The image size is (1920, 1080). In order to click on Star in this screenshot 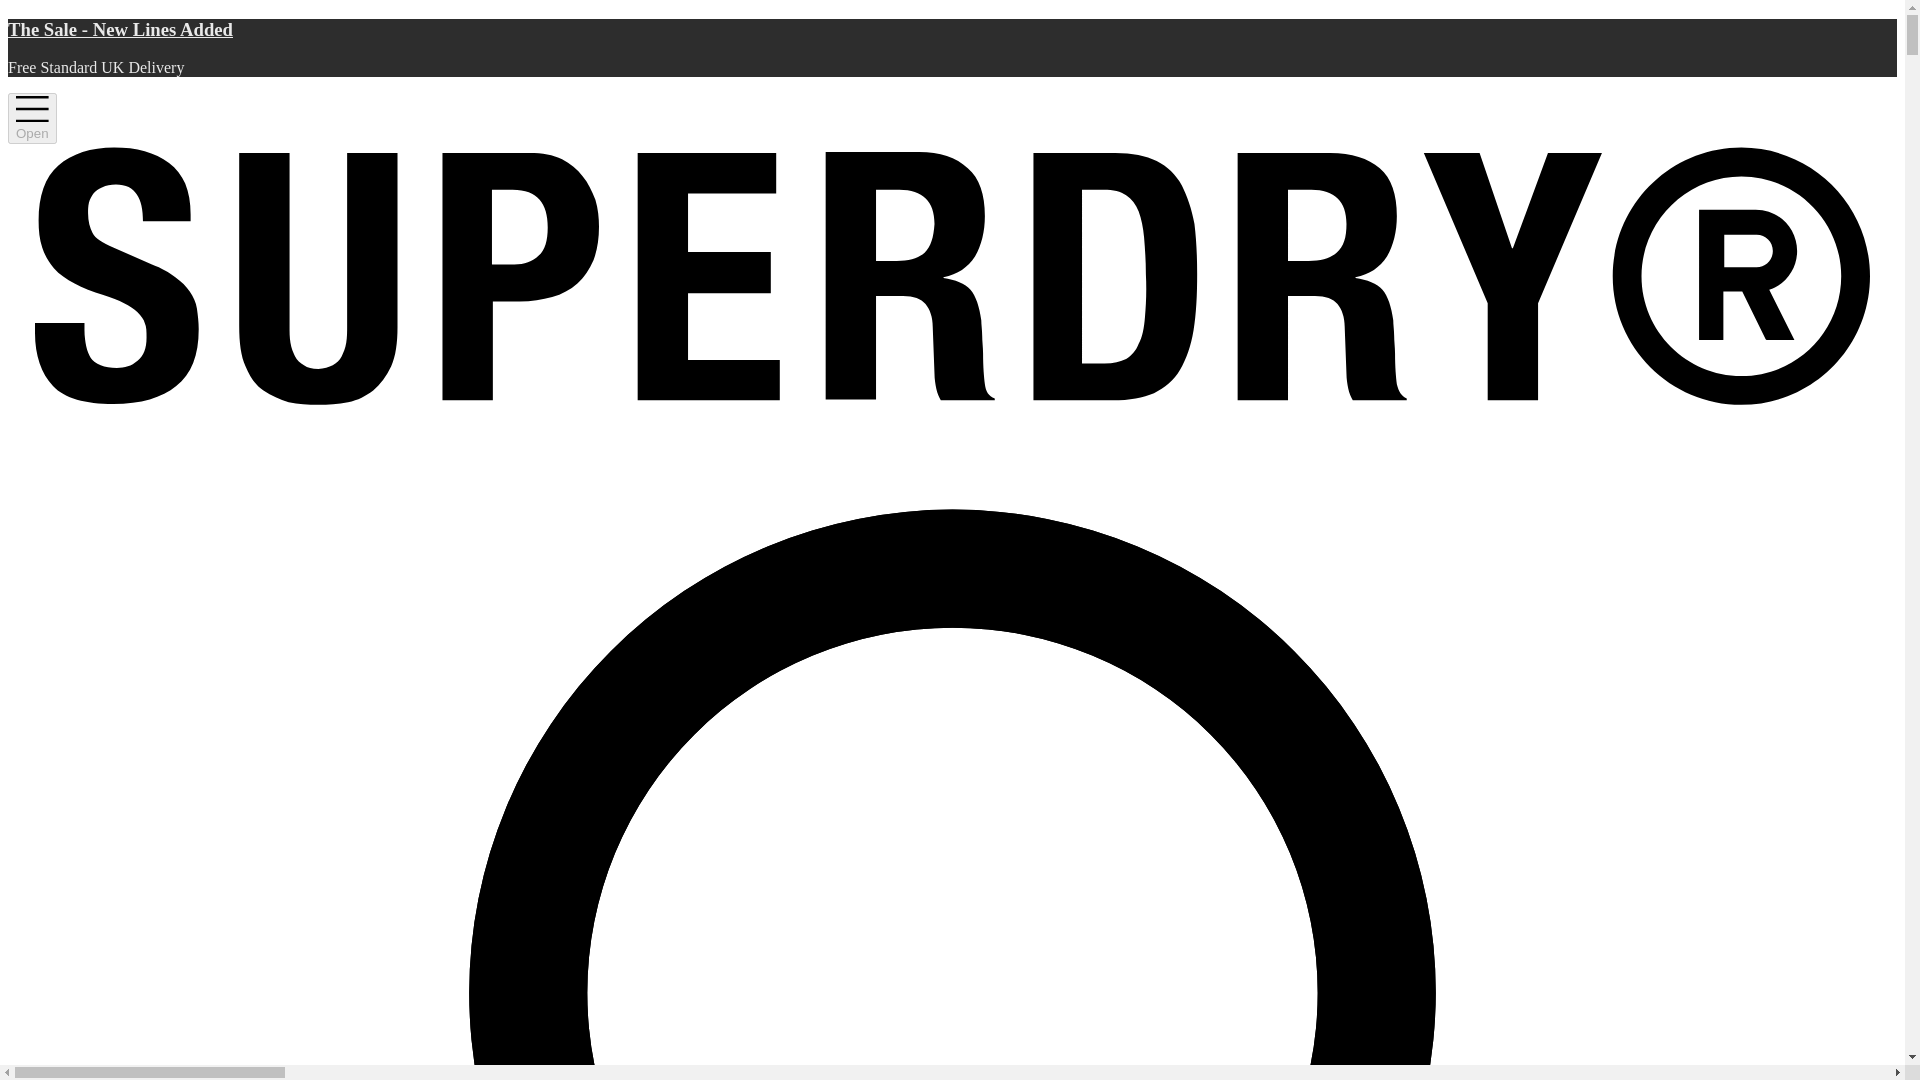, I will do `click(1140, 418)`.